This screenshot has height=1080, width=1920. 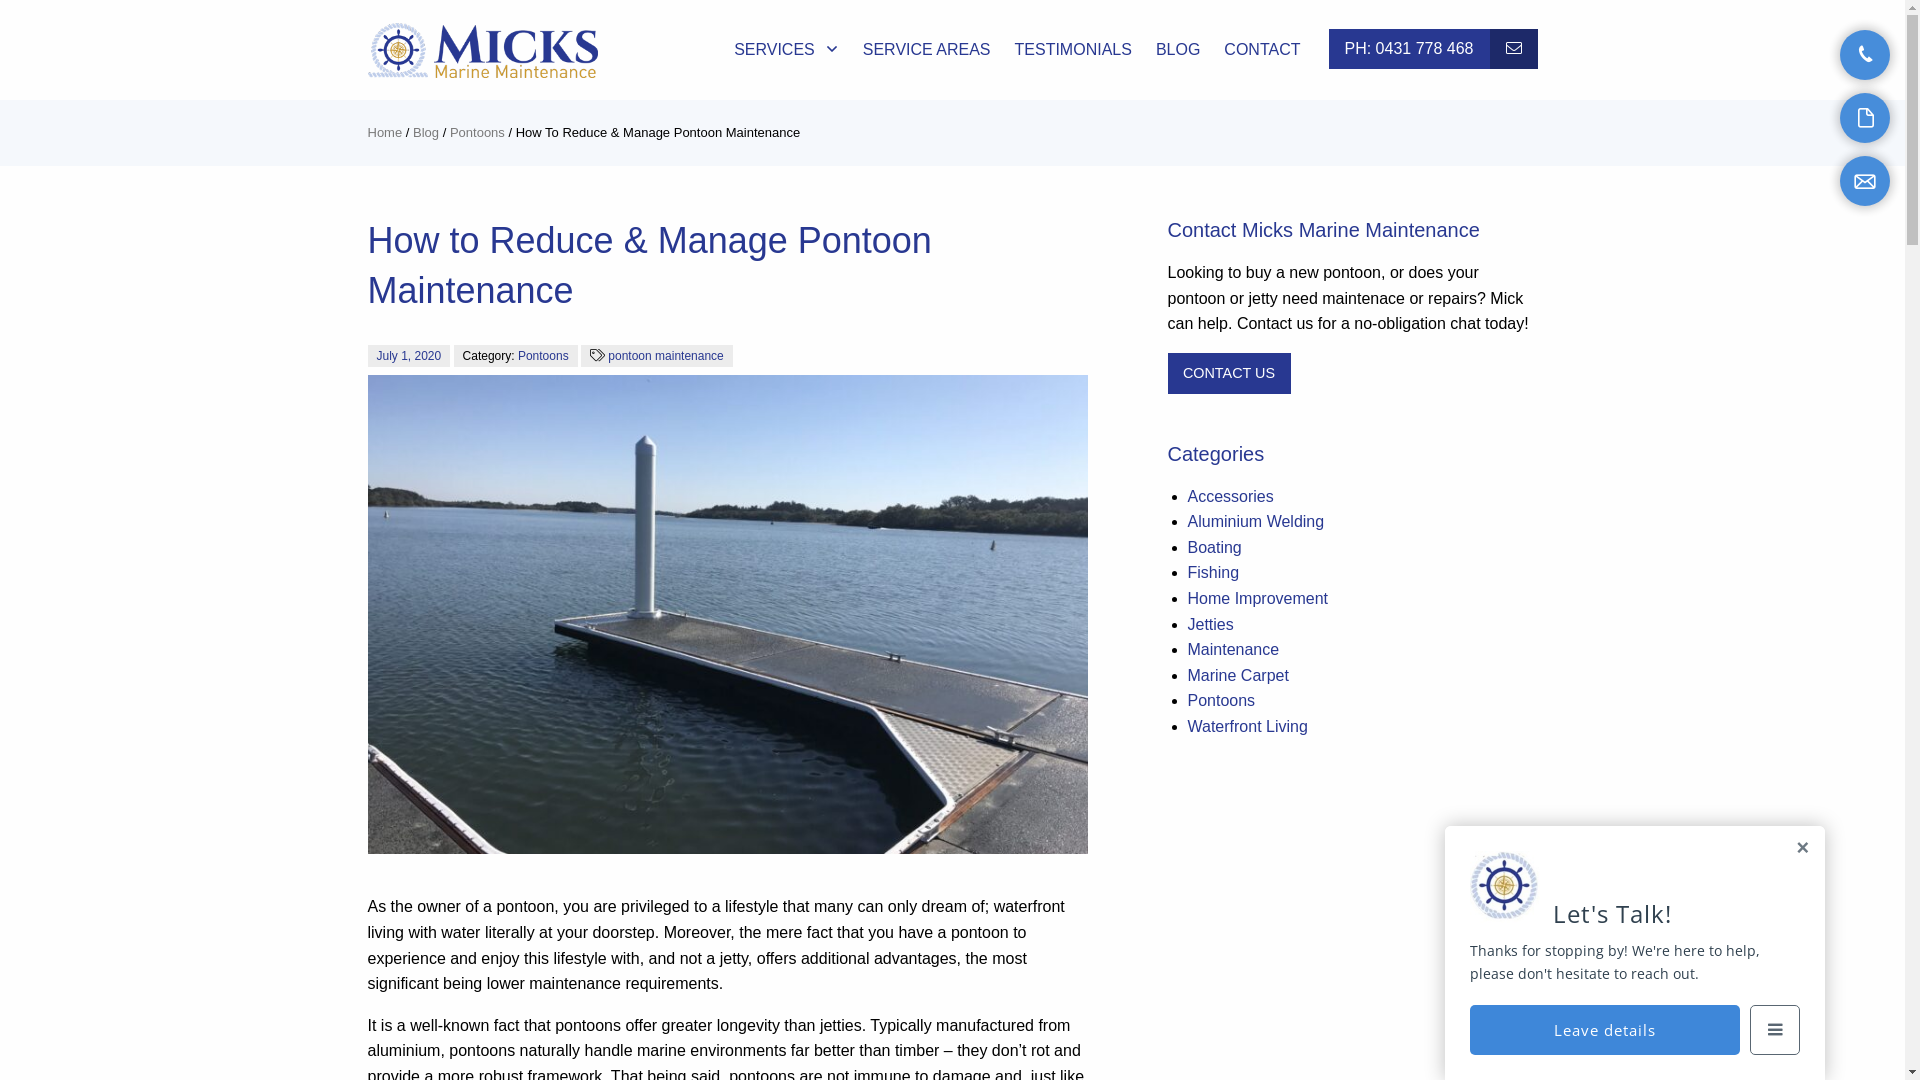 What do you see at coordinates (1514, 49) in the screenshot?
I see `CONTACT US` at bounding box center [1514, 49].